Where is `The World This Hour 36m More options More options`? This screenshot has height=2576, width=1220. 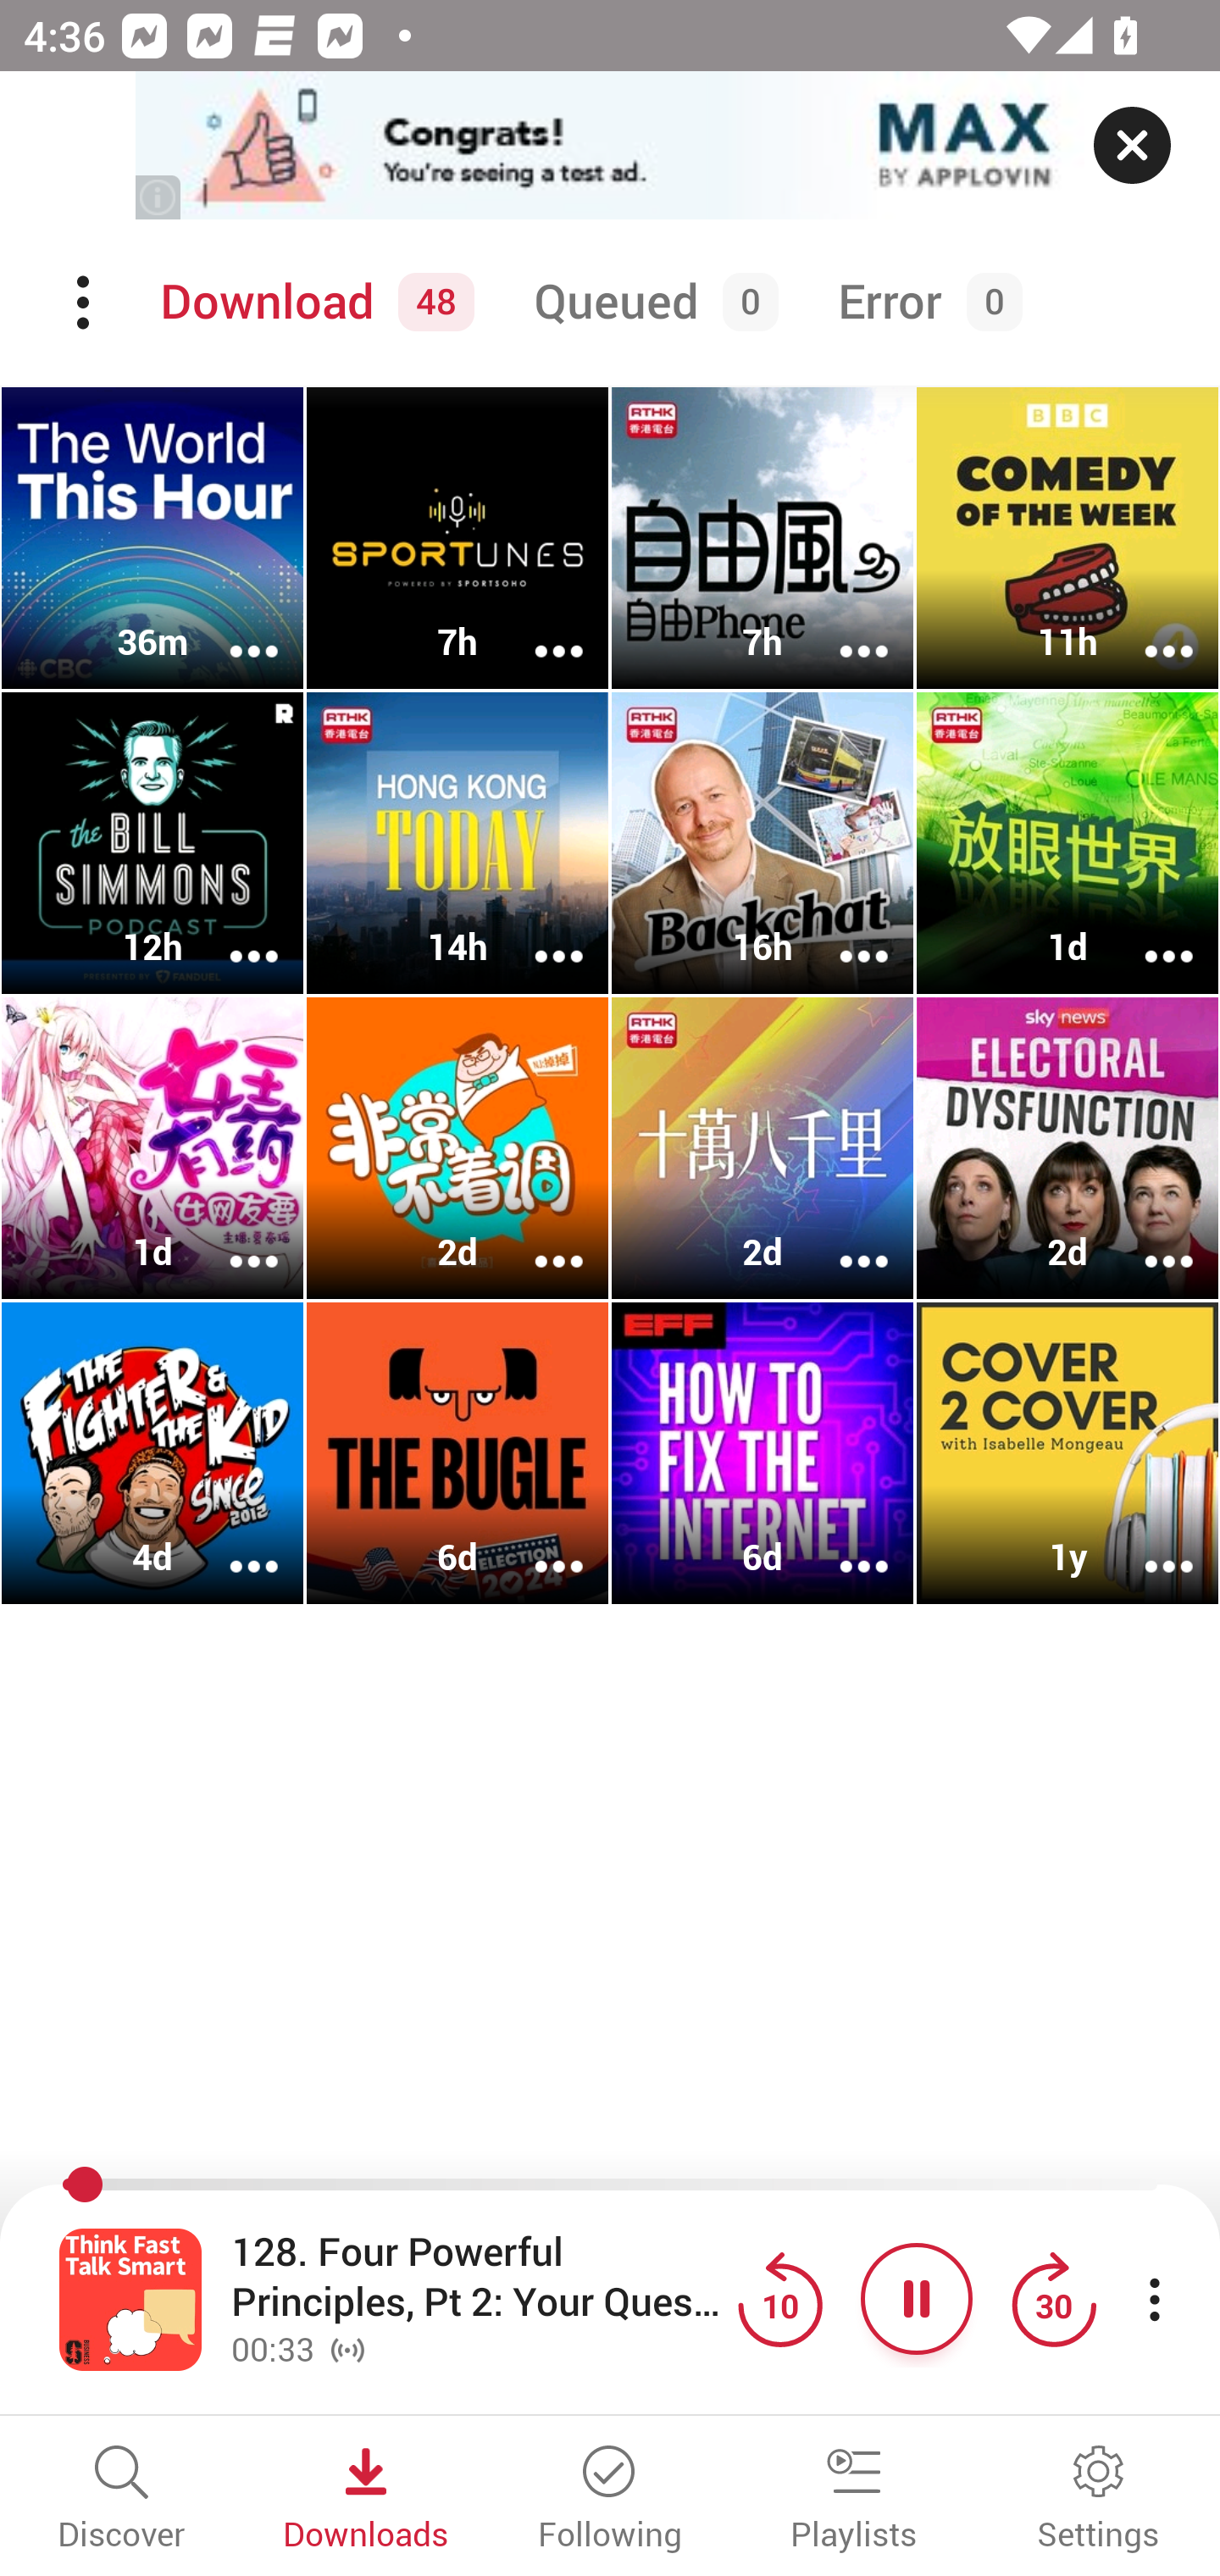 The World This Hour 36m More options More options is located at coordinates (152, 538).